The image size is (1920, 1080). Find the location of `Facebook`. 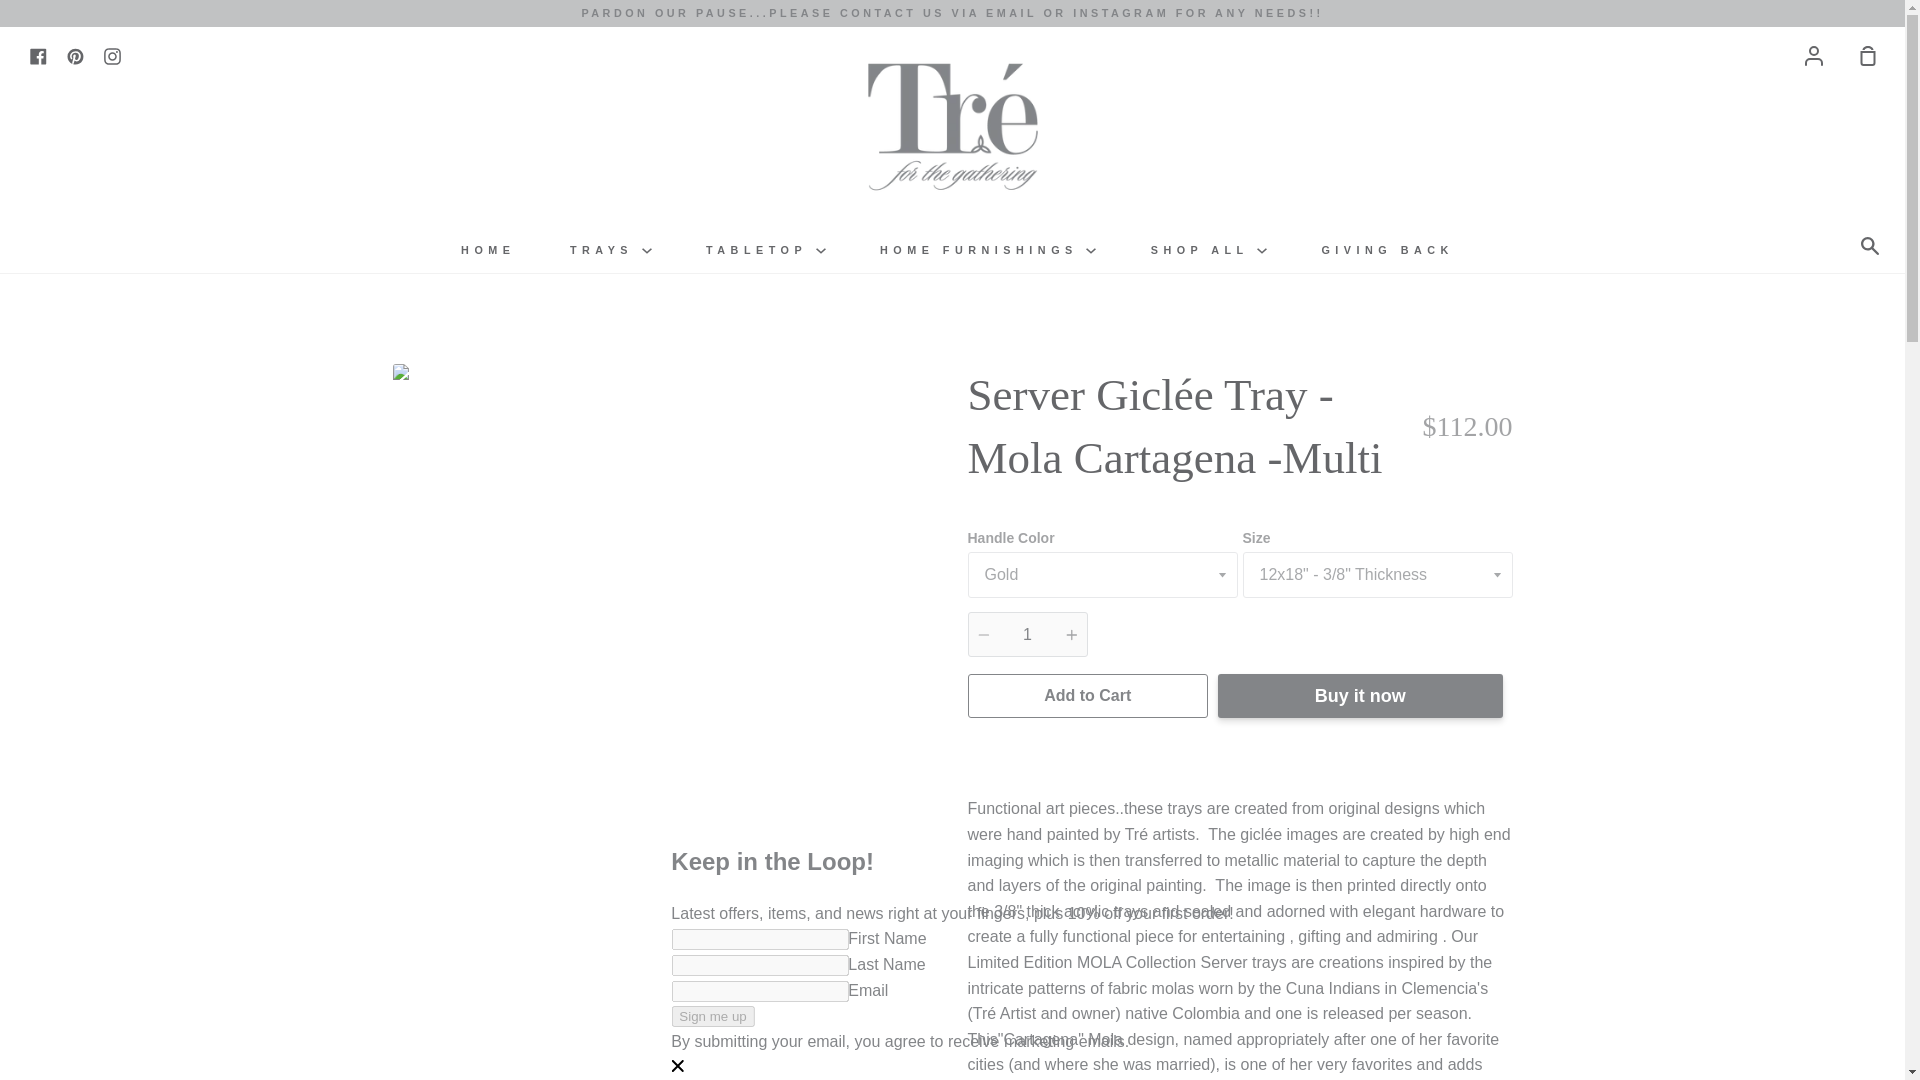

Facebook is located at coordinates (38, 54).